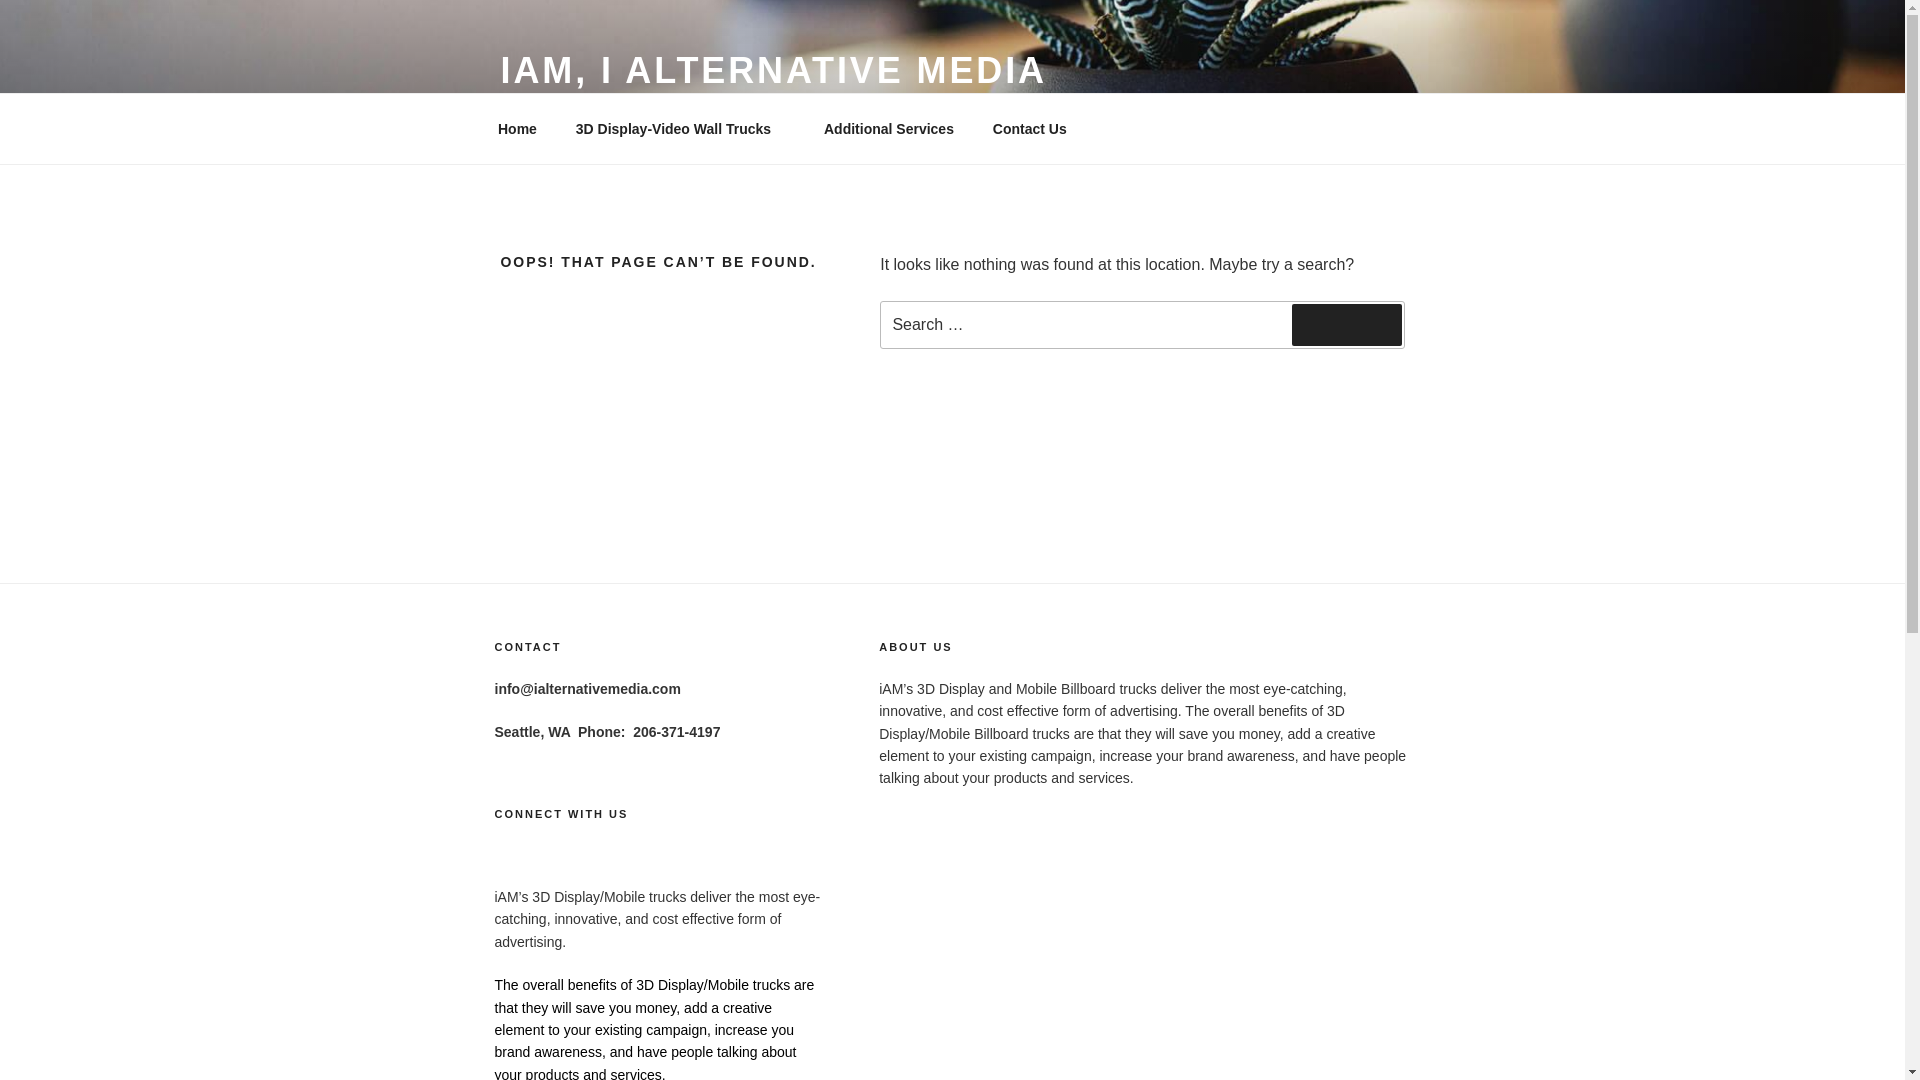 The image size is (1920, 1080). What do you see at coordinates (1036, 128) in the screenshot?
I see `Contact Us` at bounding box center [1036, 128].